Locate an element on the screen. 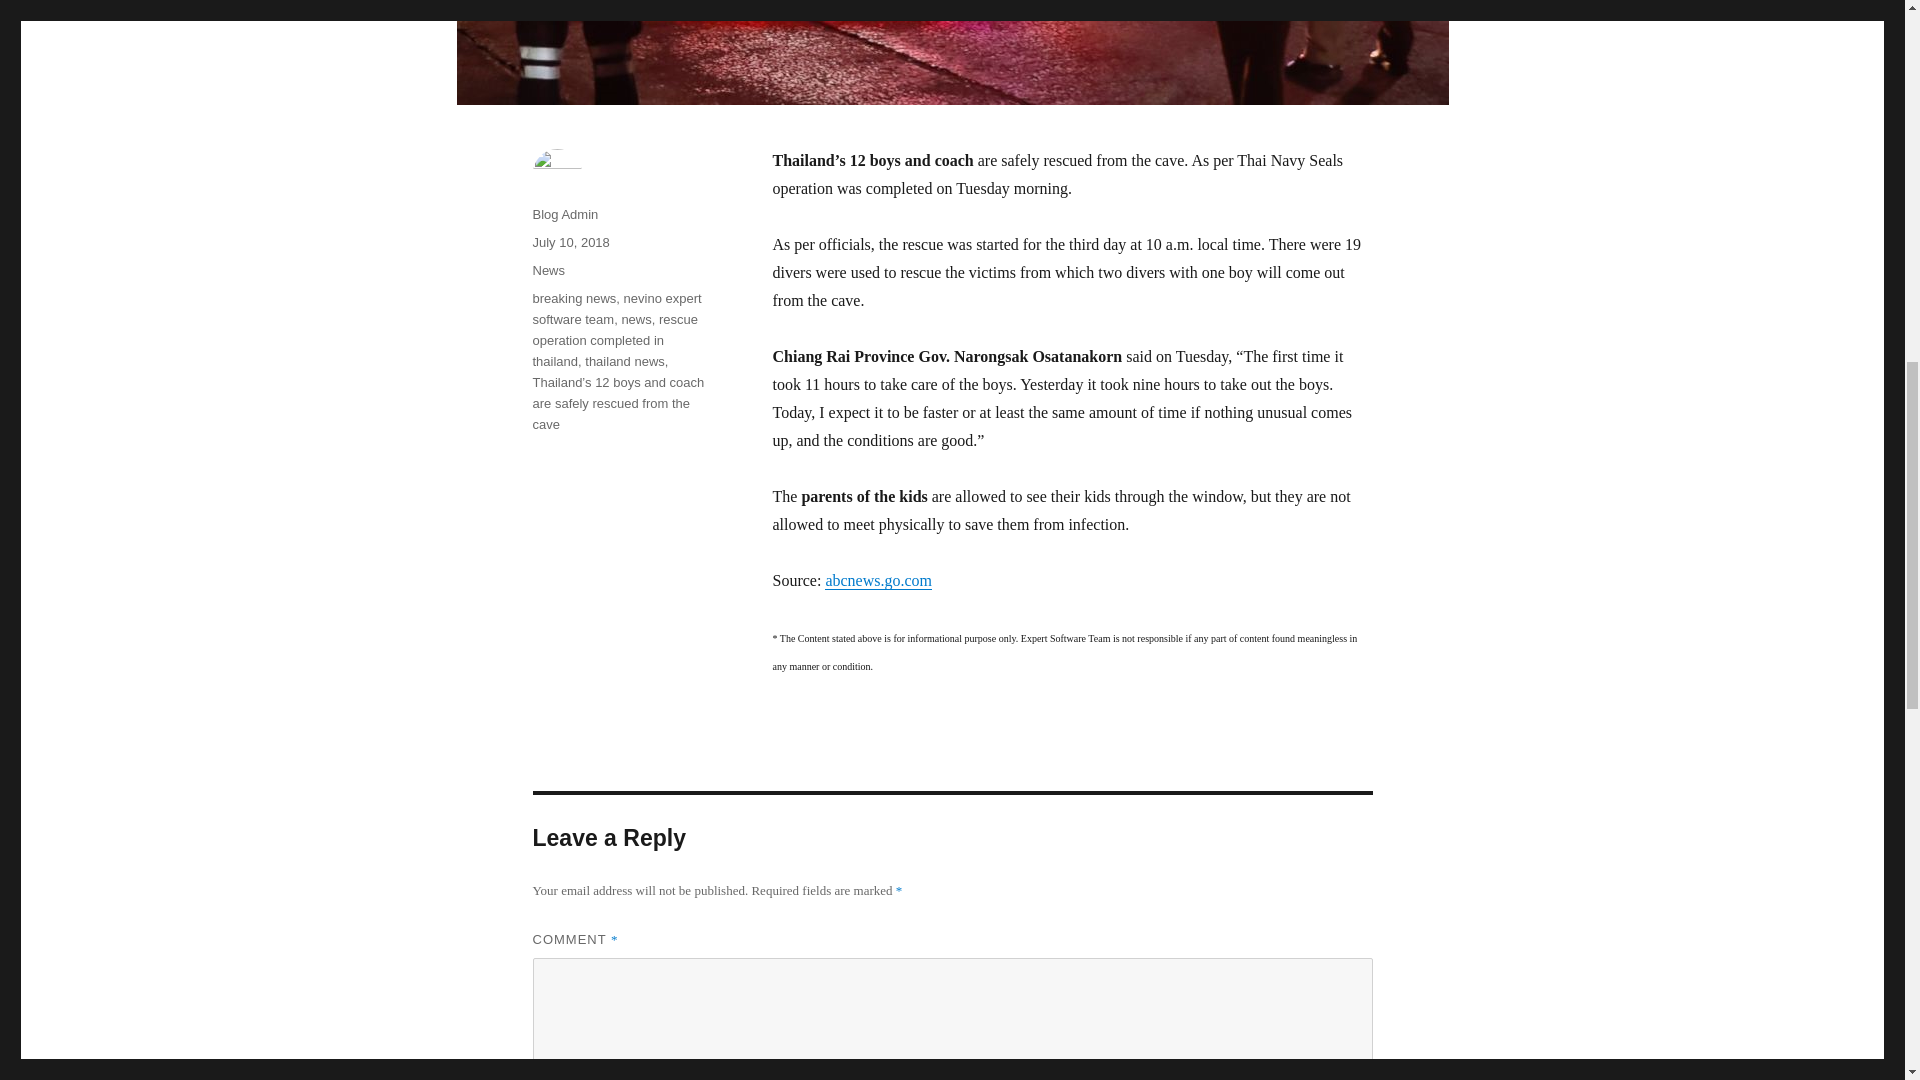 This screenshot has width=1920, height=1080. News is located at coordinates (548, 270).